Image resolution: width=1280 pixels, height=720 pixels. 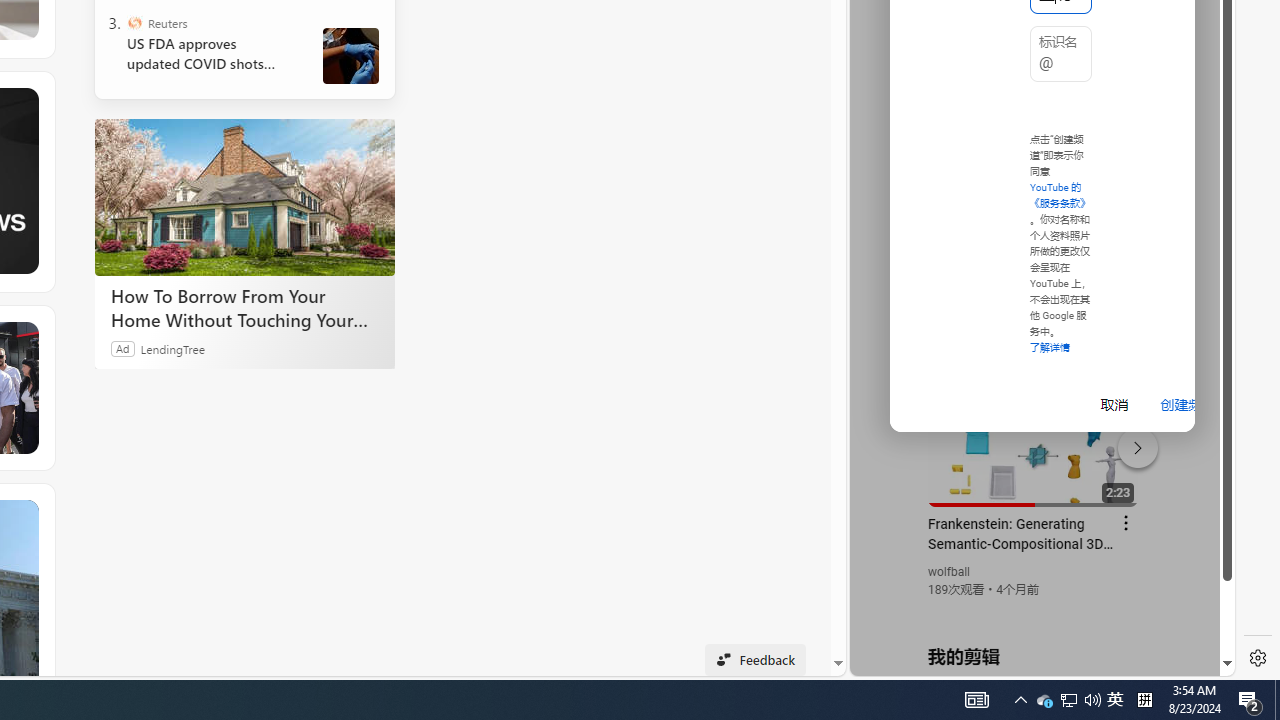 What do you see at coordinates (1028, 660) in the screenshot?
I see `Class: dict_pnIcon rms_img` at bounding box center [1028, 660].